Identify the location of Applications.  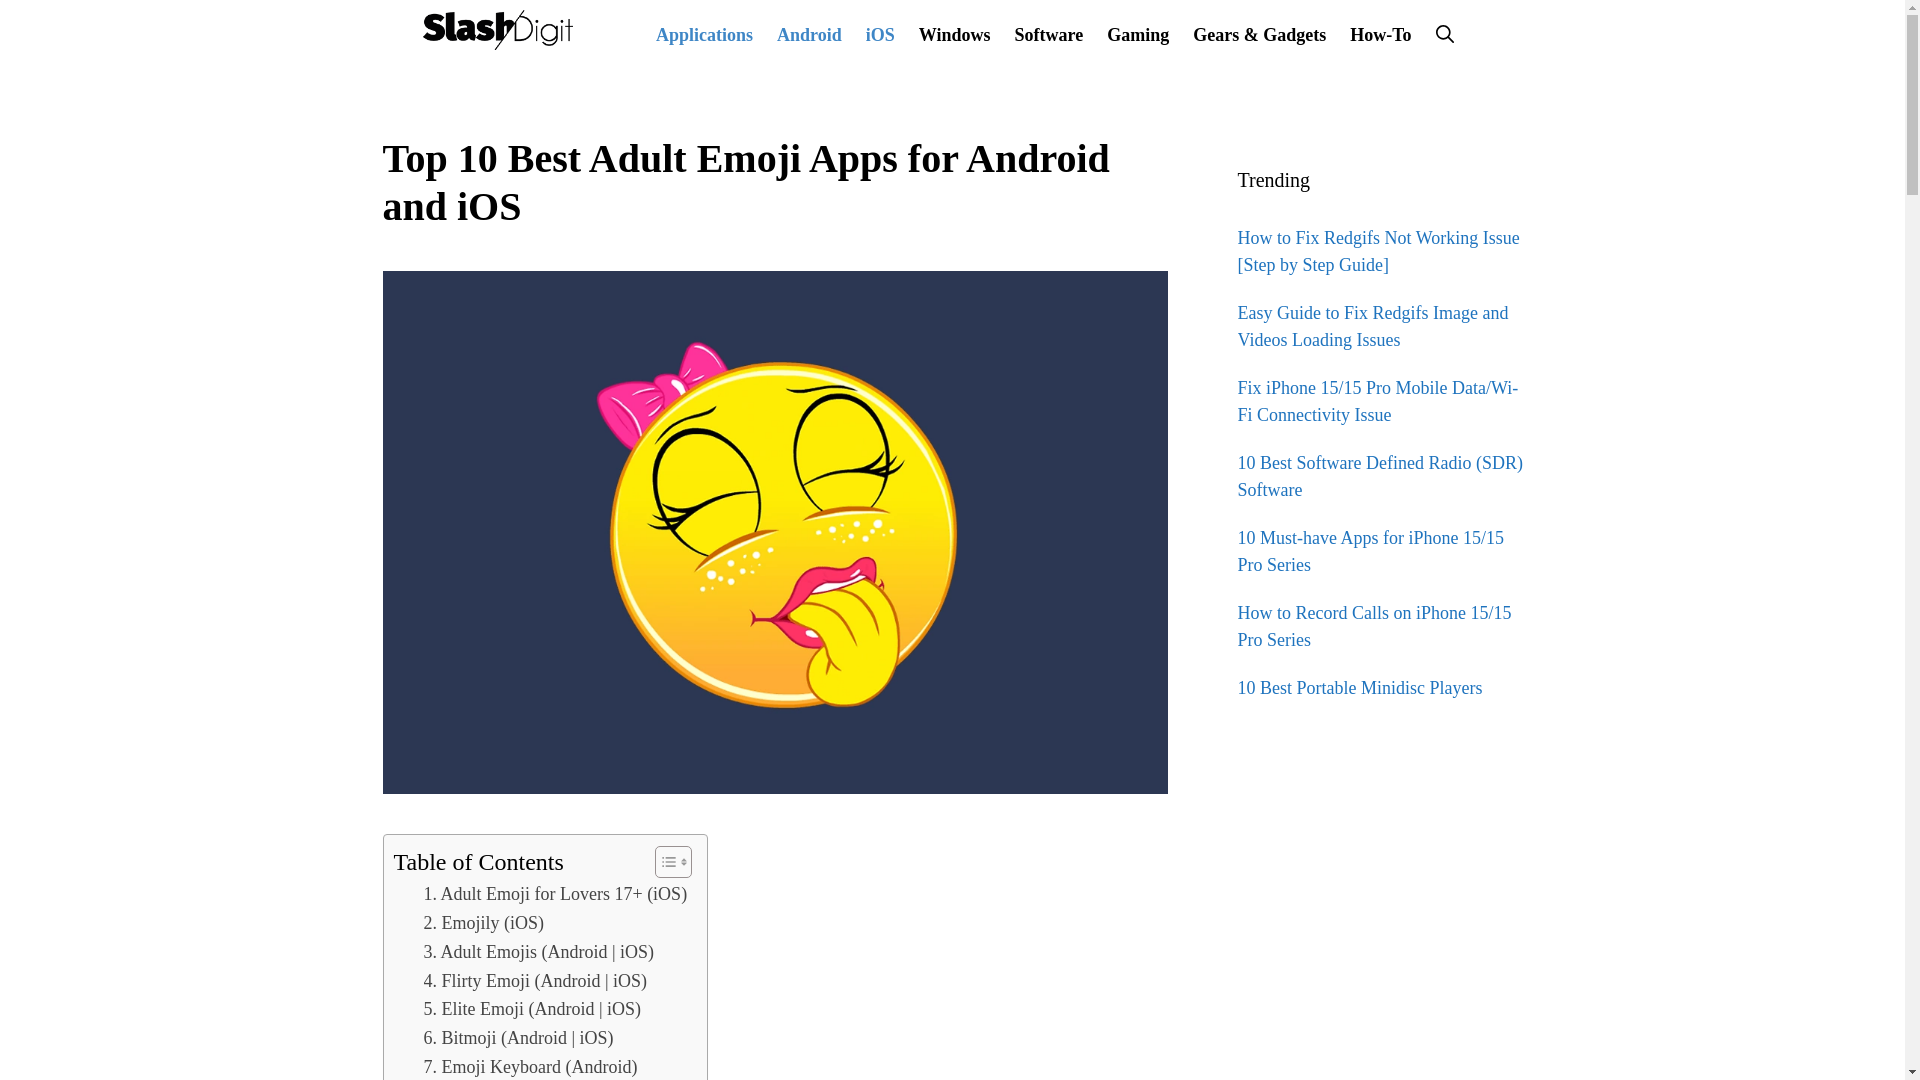
(704, 34).